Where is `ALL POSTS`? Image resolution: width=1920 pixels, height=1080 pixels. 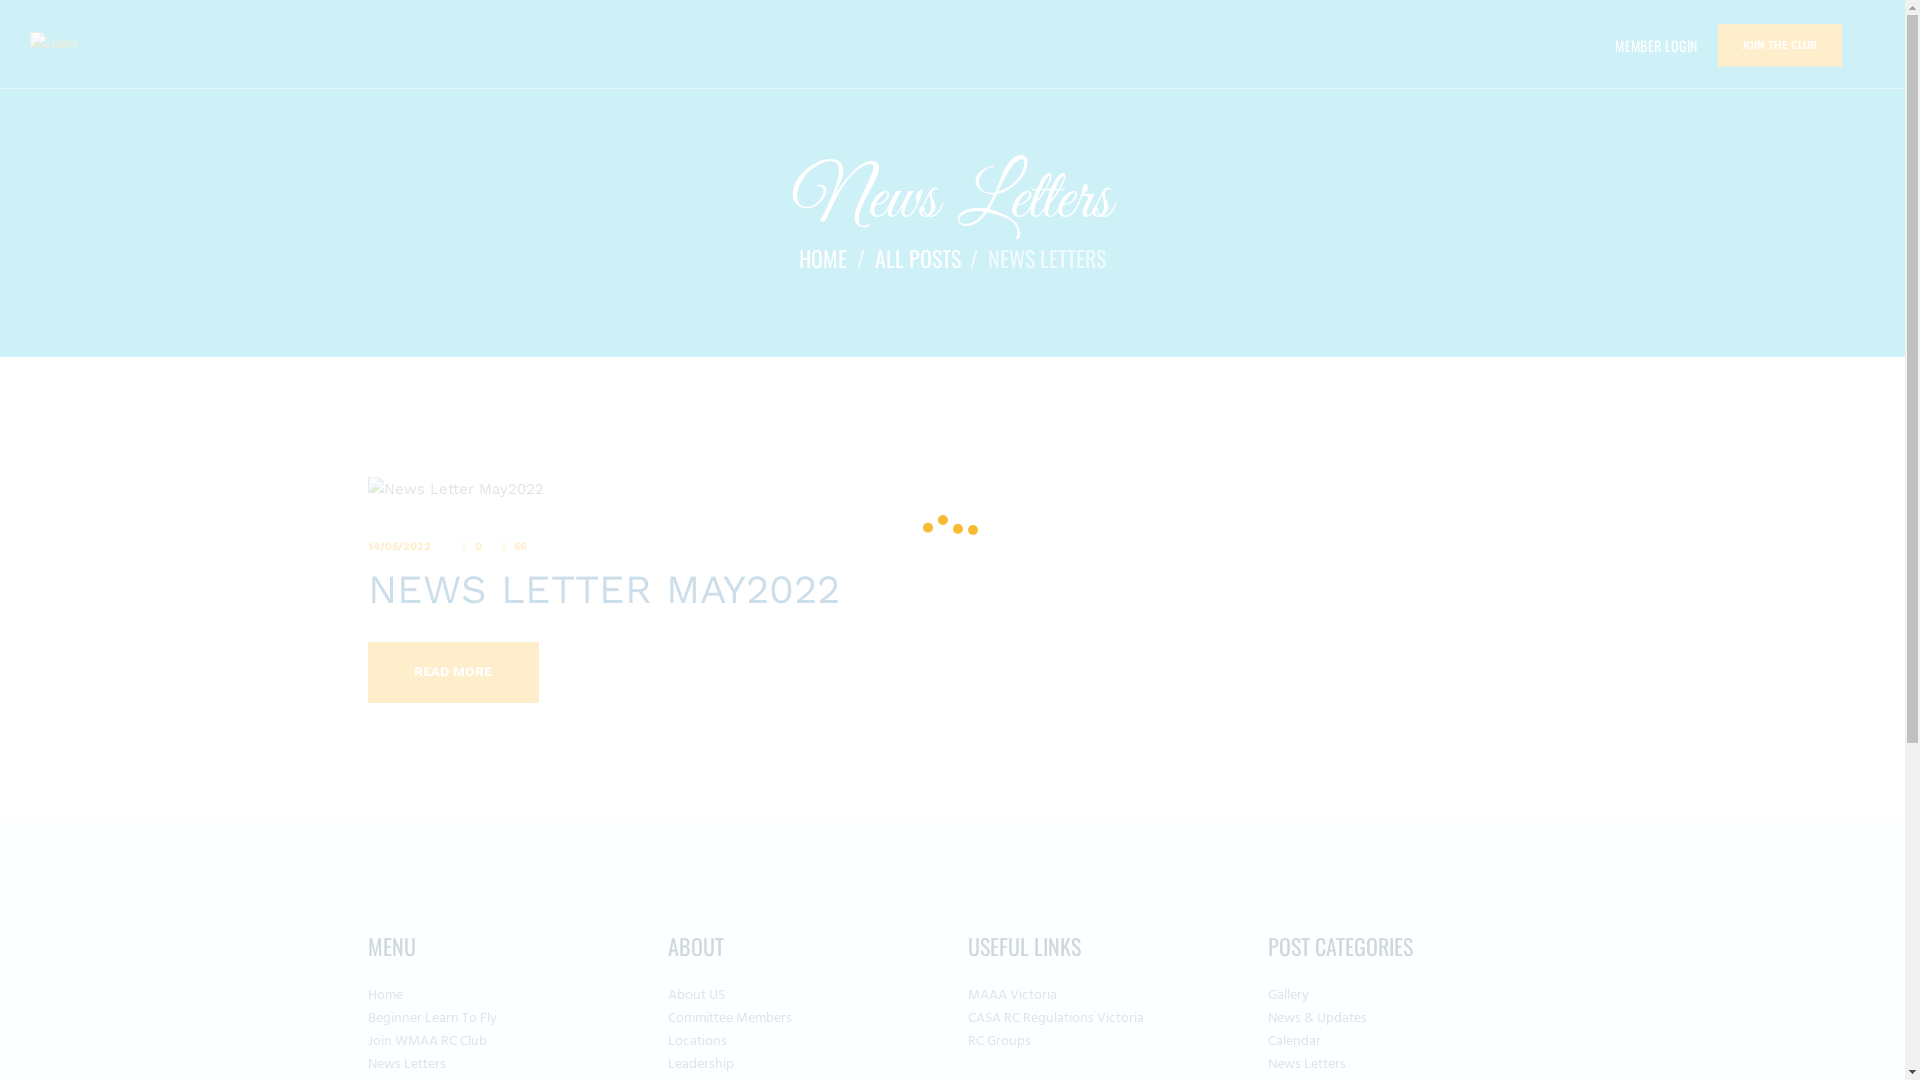 ALL POSTS is located at coordinates (917, 258).